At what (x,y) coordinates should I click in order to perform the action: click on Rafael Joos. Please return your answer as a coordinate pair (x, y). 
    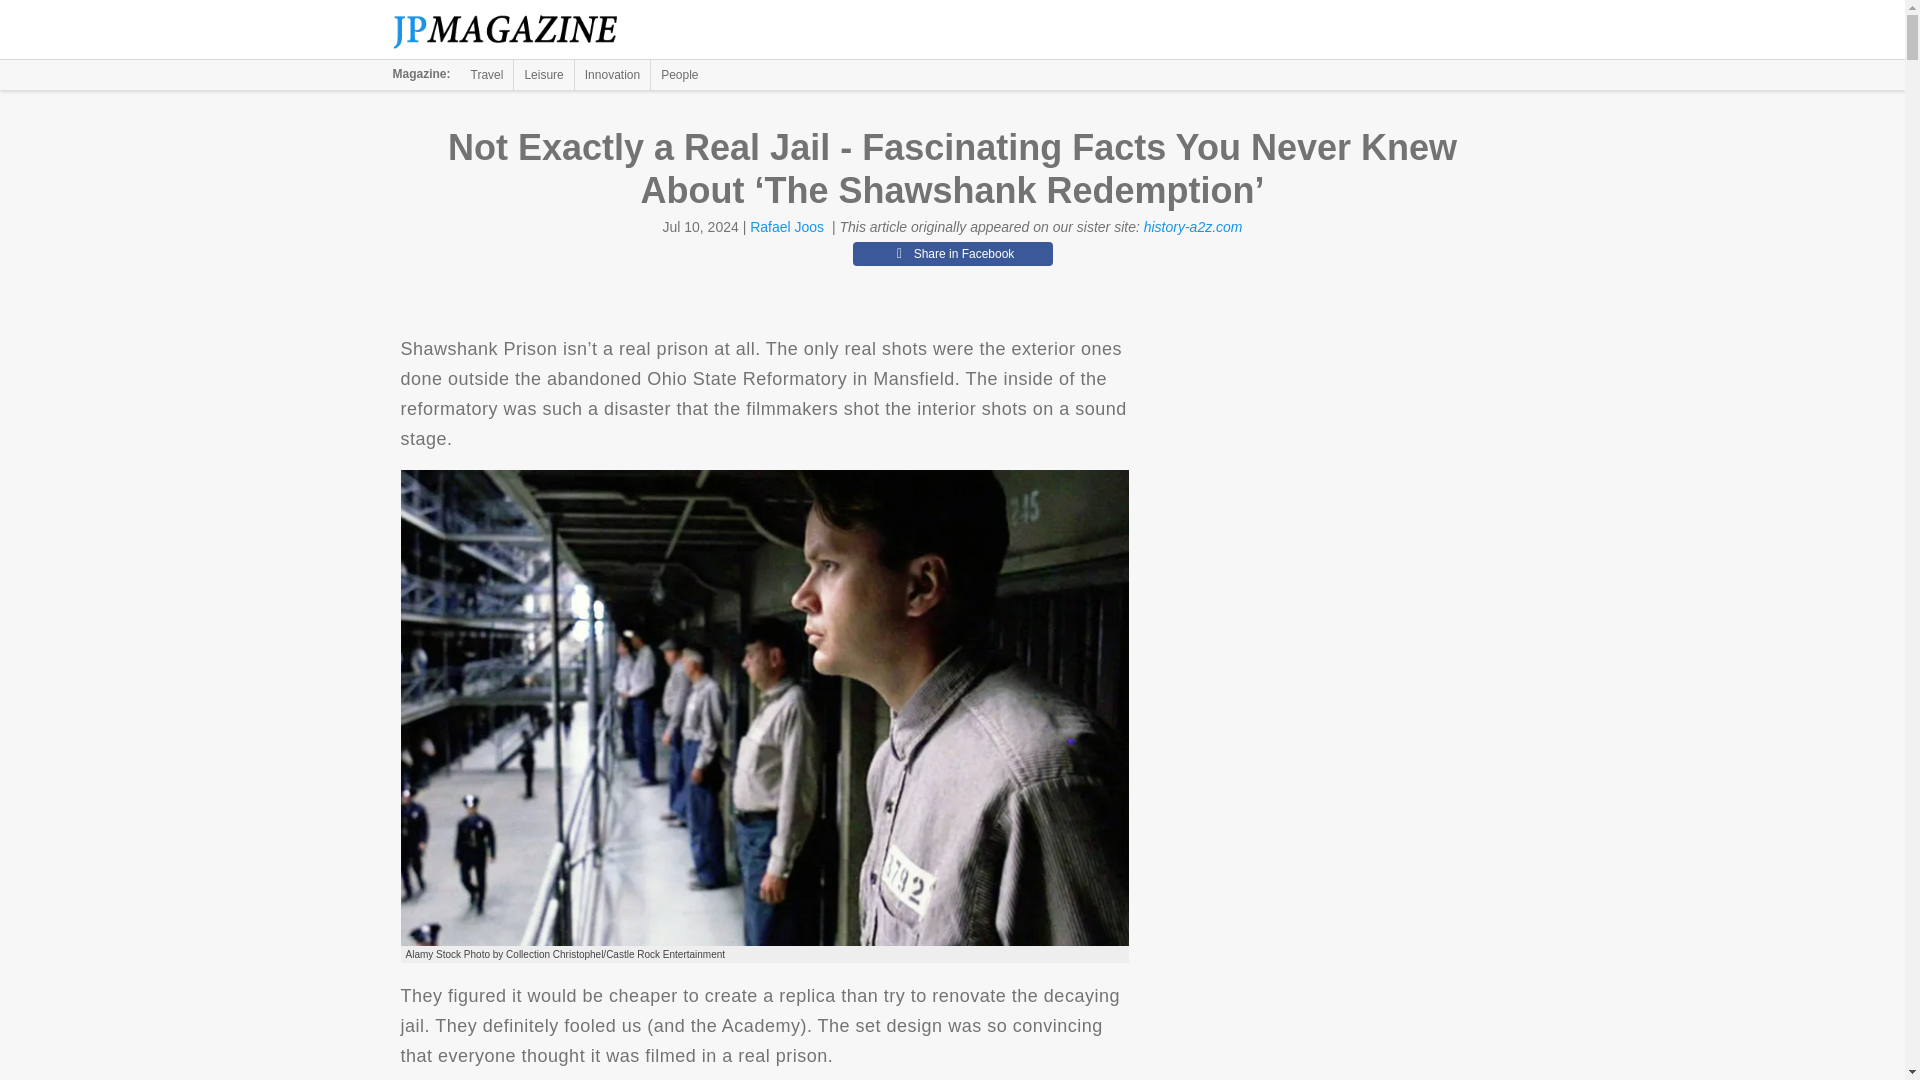
    Looking at the image, I should click on (786, 227).